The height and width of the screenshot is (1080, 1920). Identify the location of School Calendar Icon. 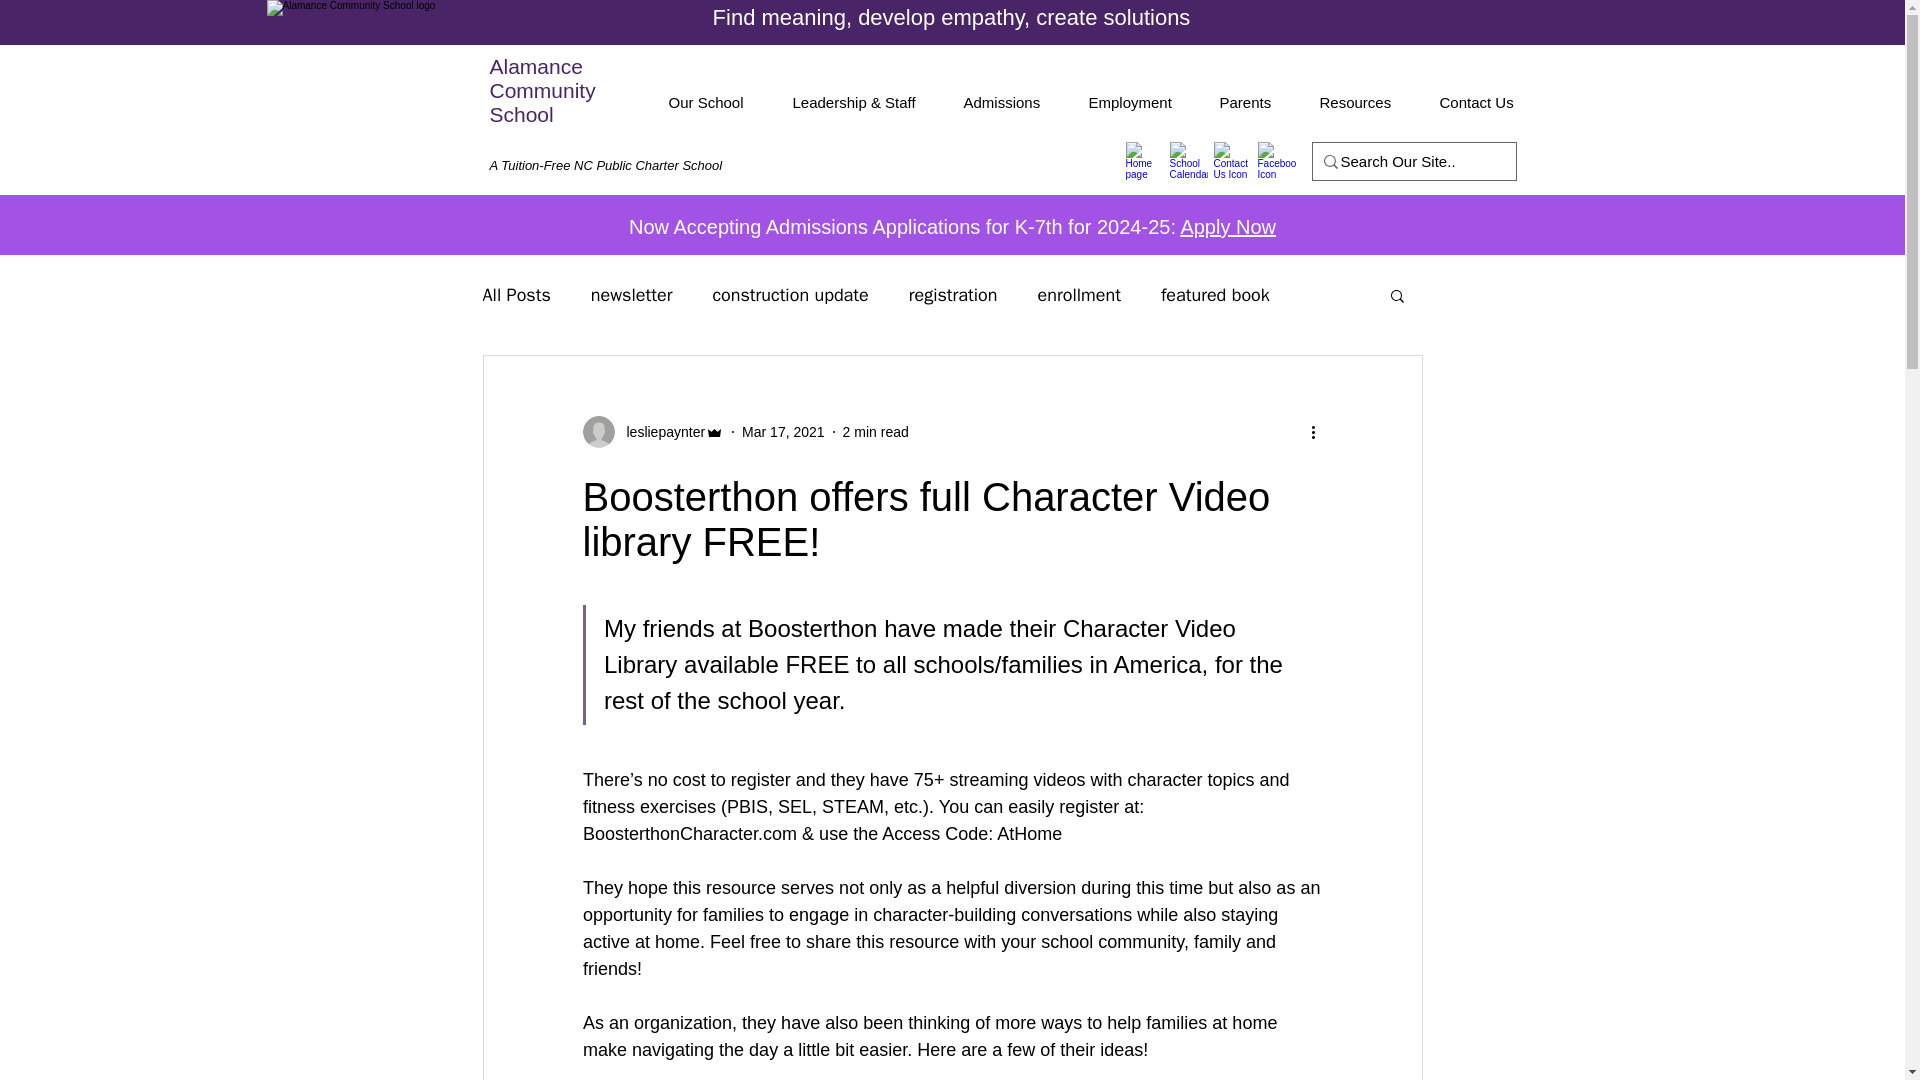
(1188, 160).